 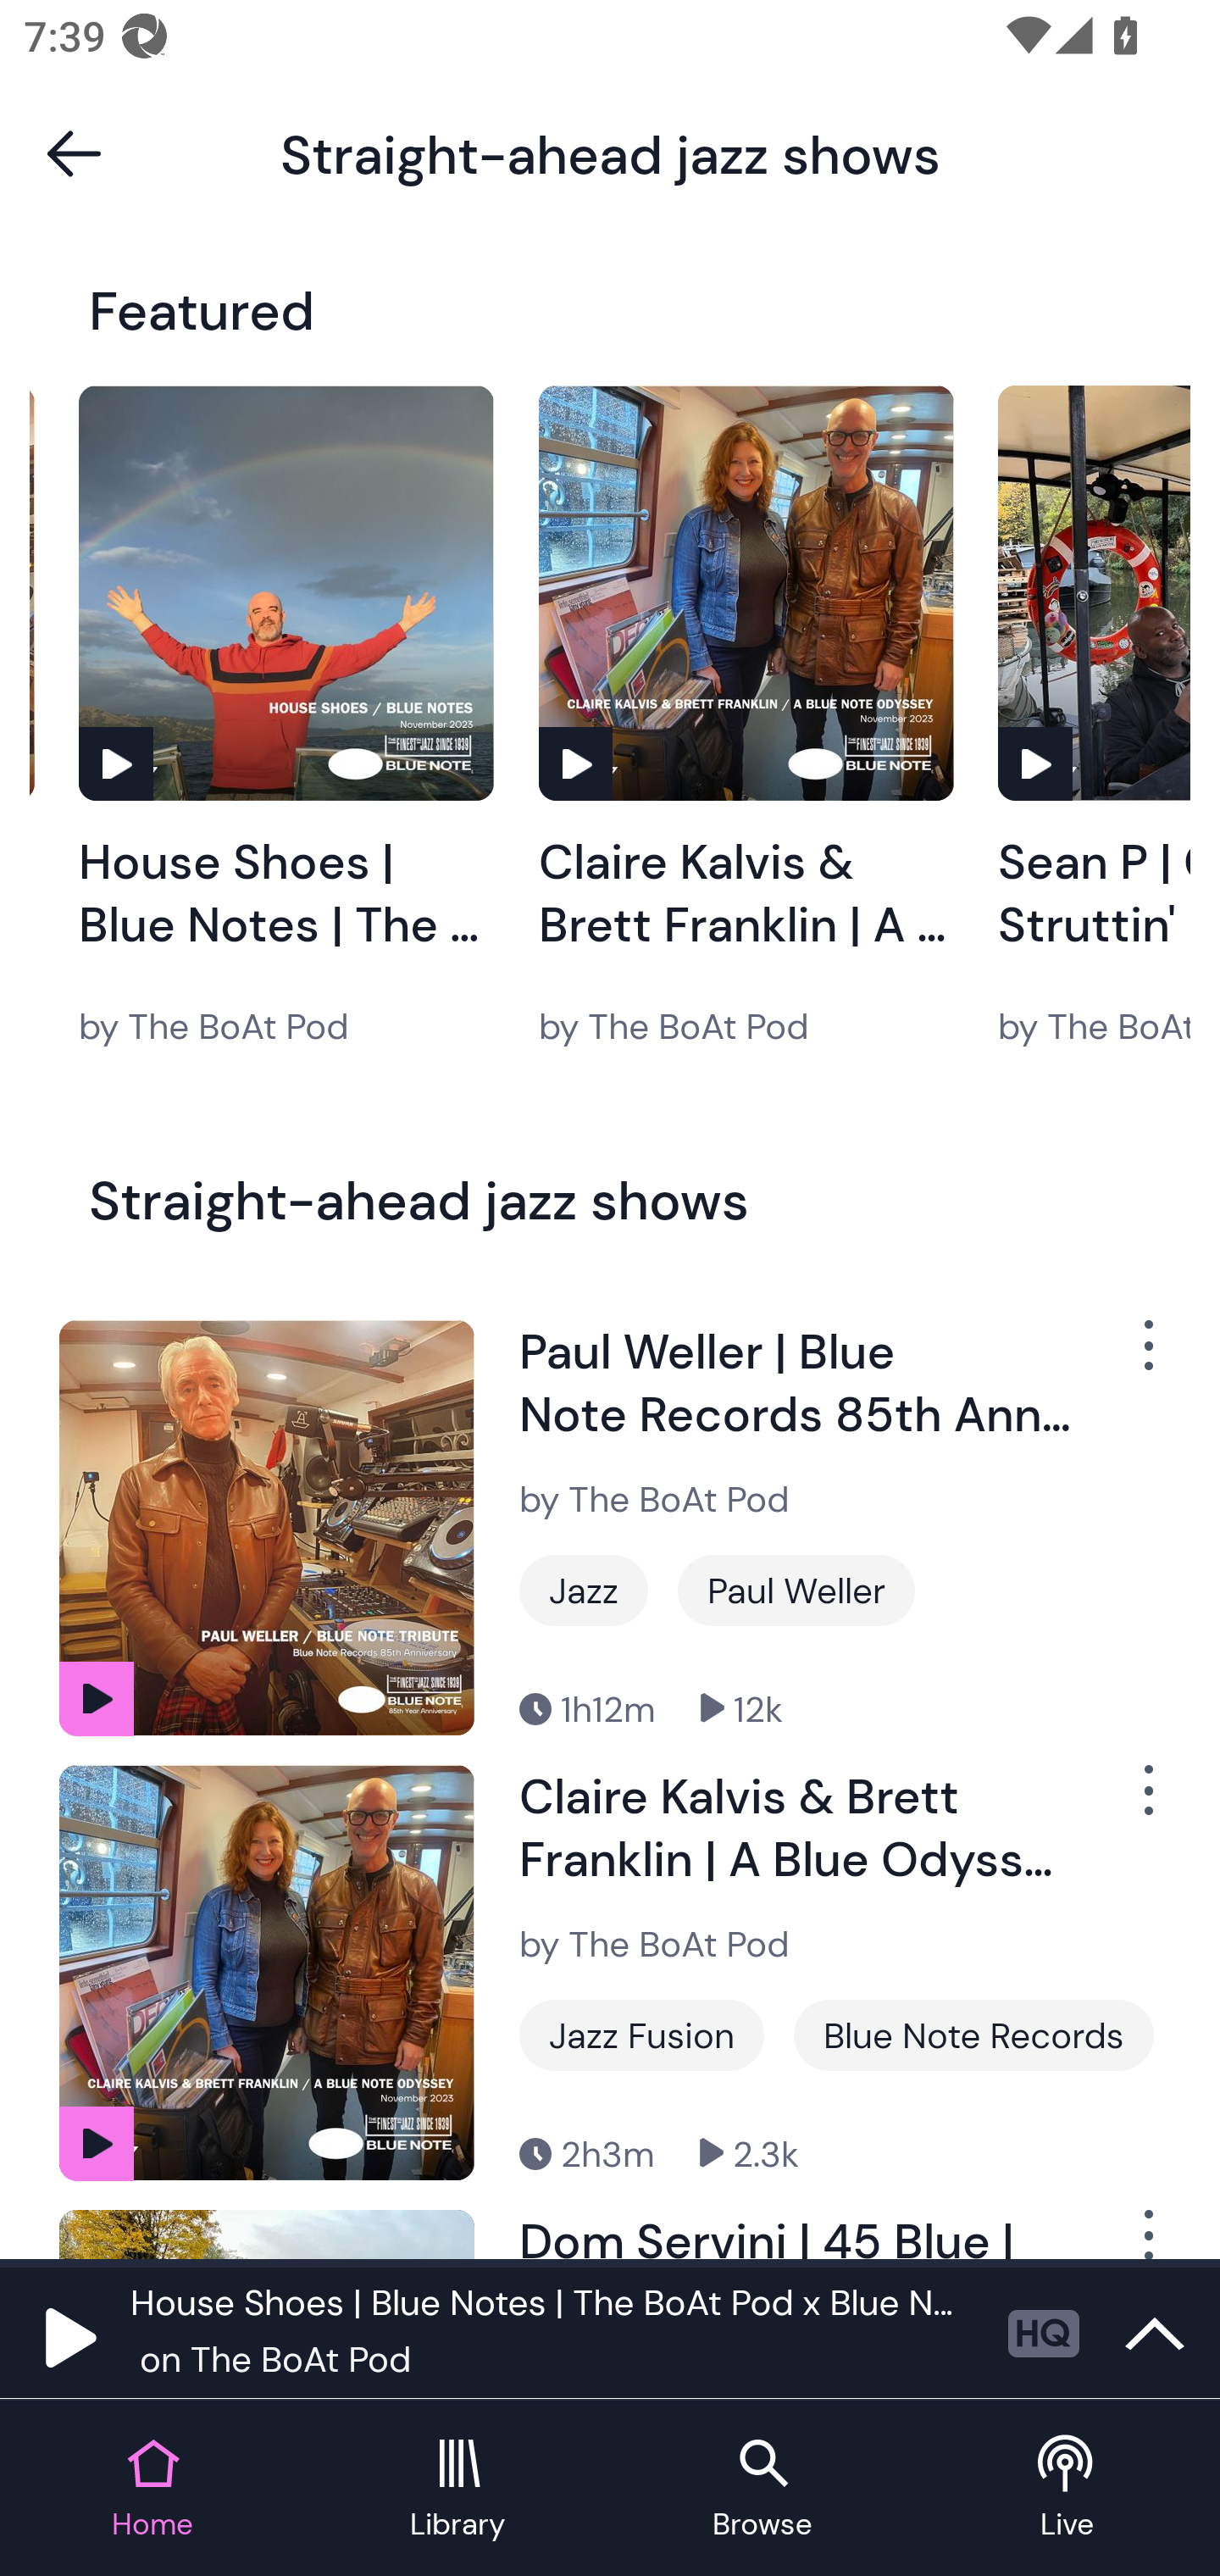 I want to click on Paul Weller, so click(x=796, y=1591).